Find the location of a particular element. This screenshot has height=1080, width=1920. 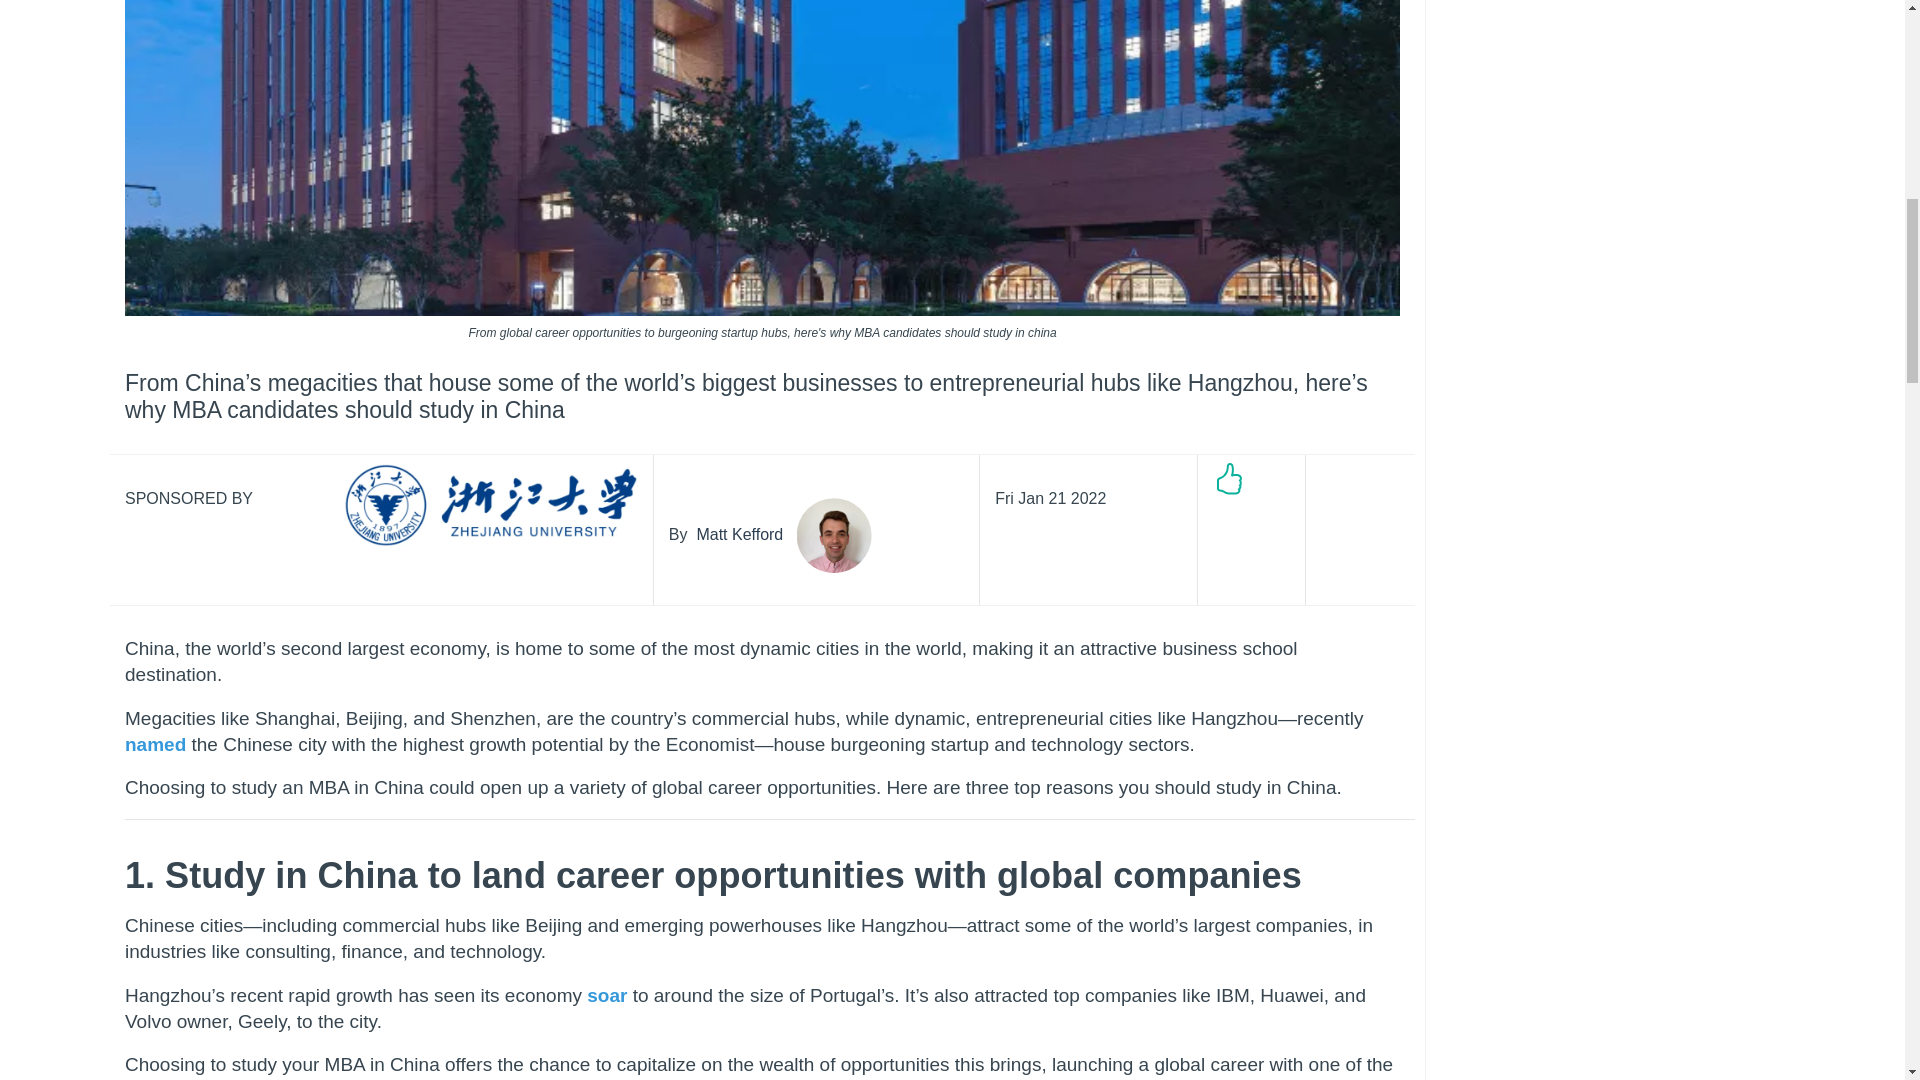

Headshot of Matt Kefford is located at coordinates (834, 535).